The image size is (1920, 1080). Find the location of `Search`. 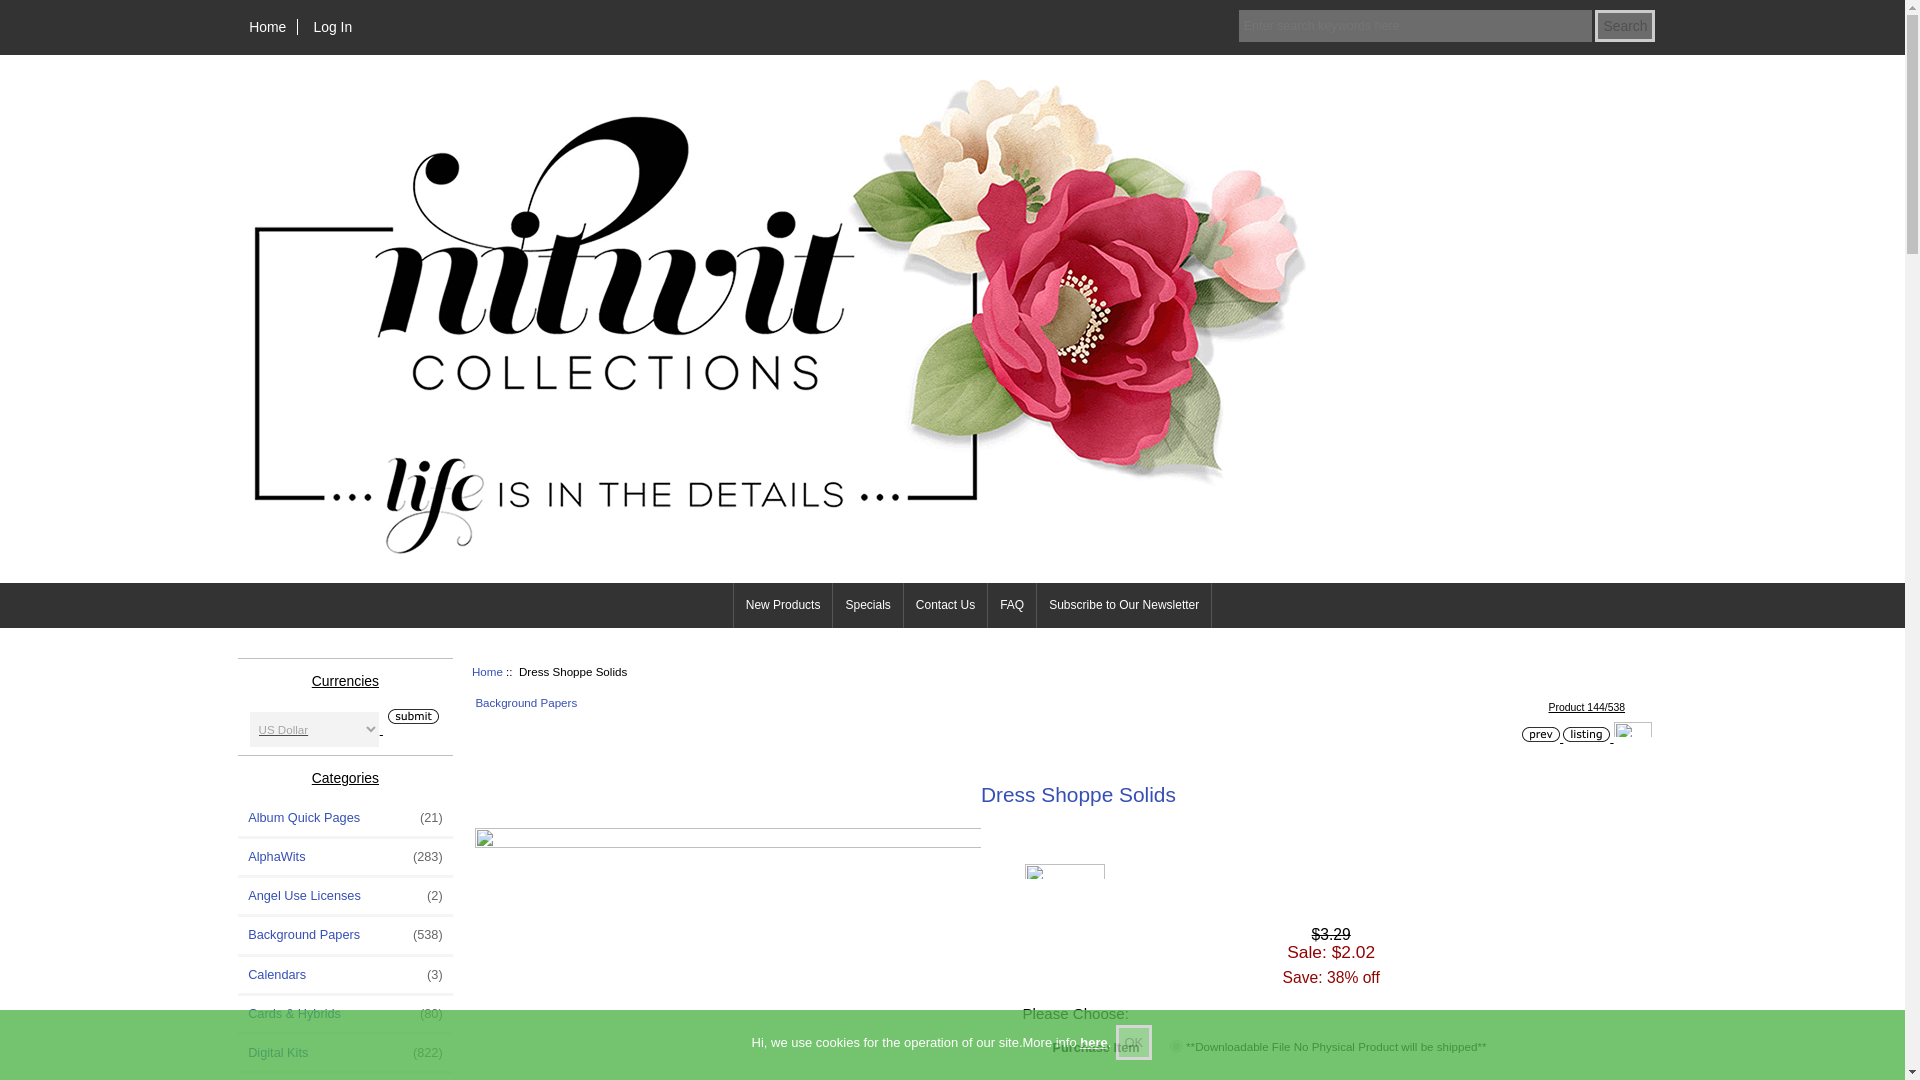

Search is located at coordinates (1625, 26).